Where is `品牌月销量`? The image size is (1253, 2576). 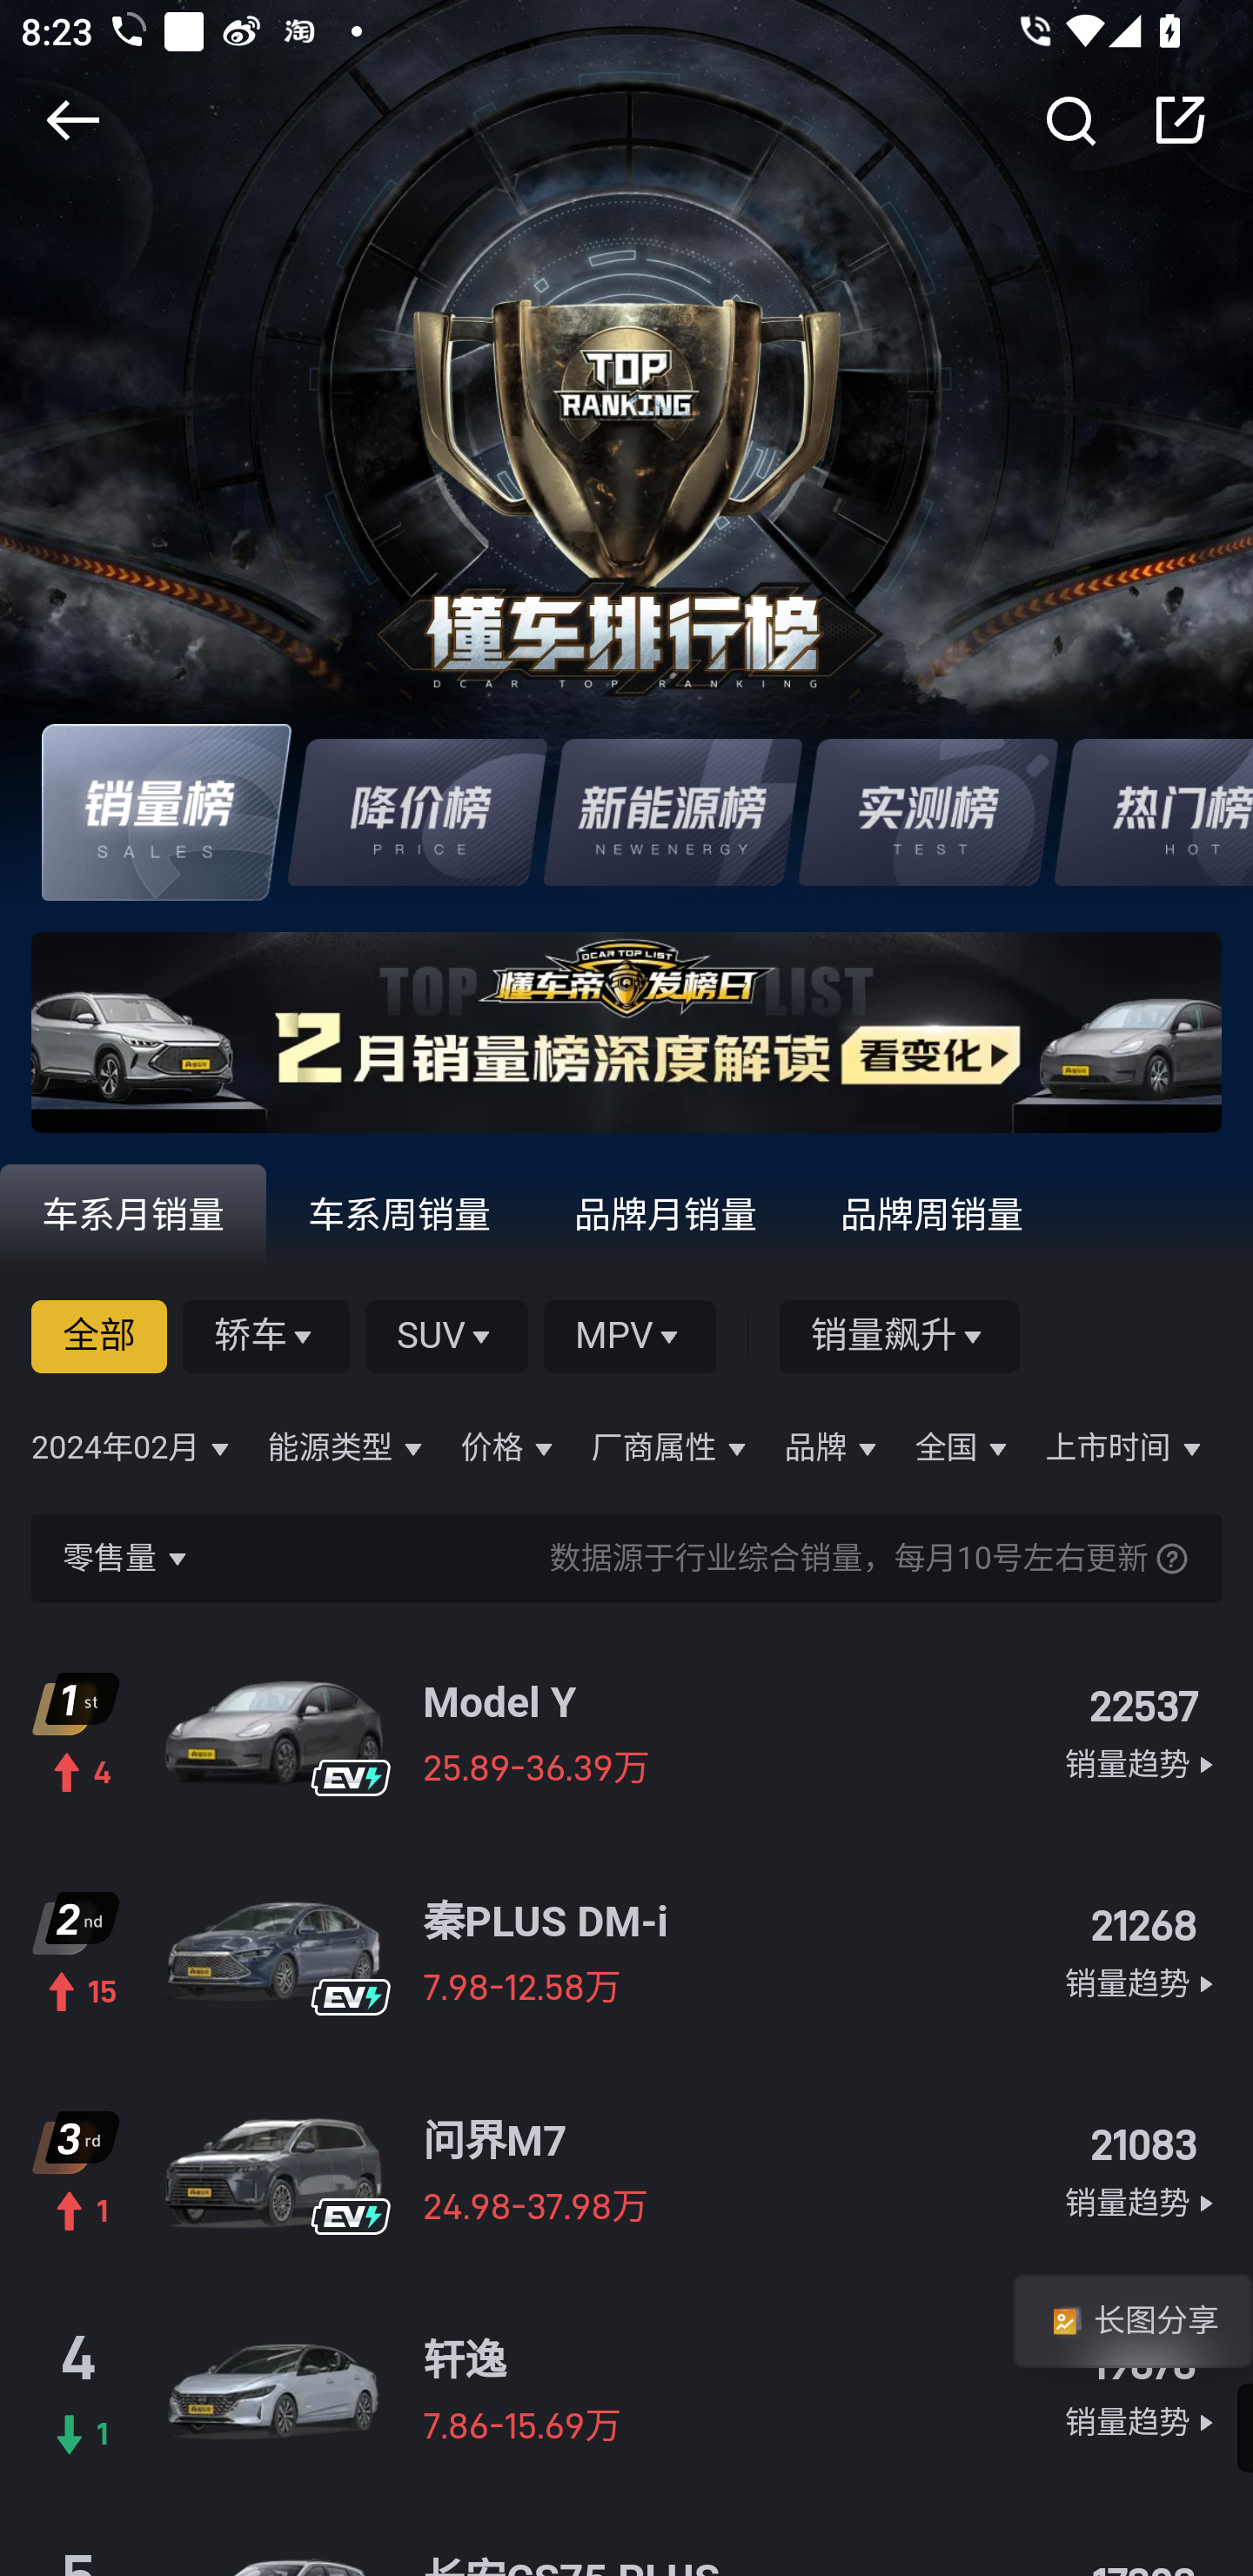
品牌月销量 is located at coordinates (667, 1214).